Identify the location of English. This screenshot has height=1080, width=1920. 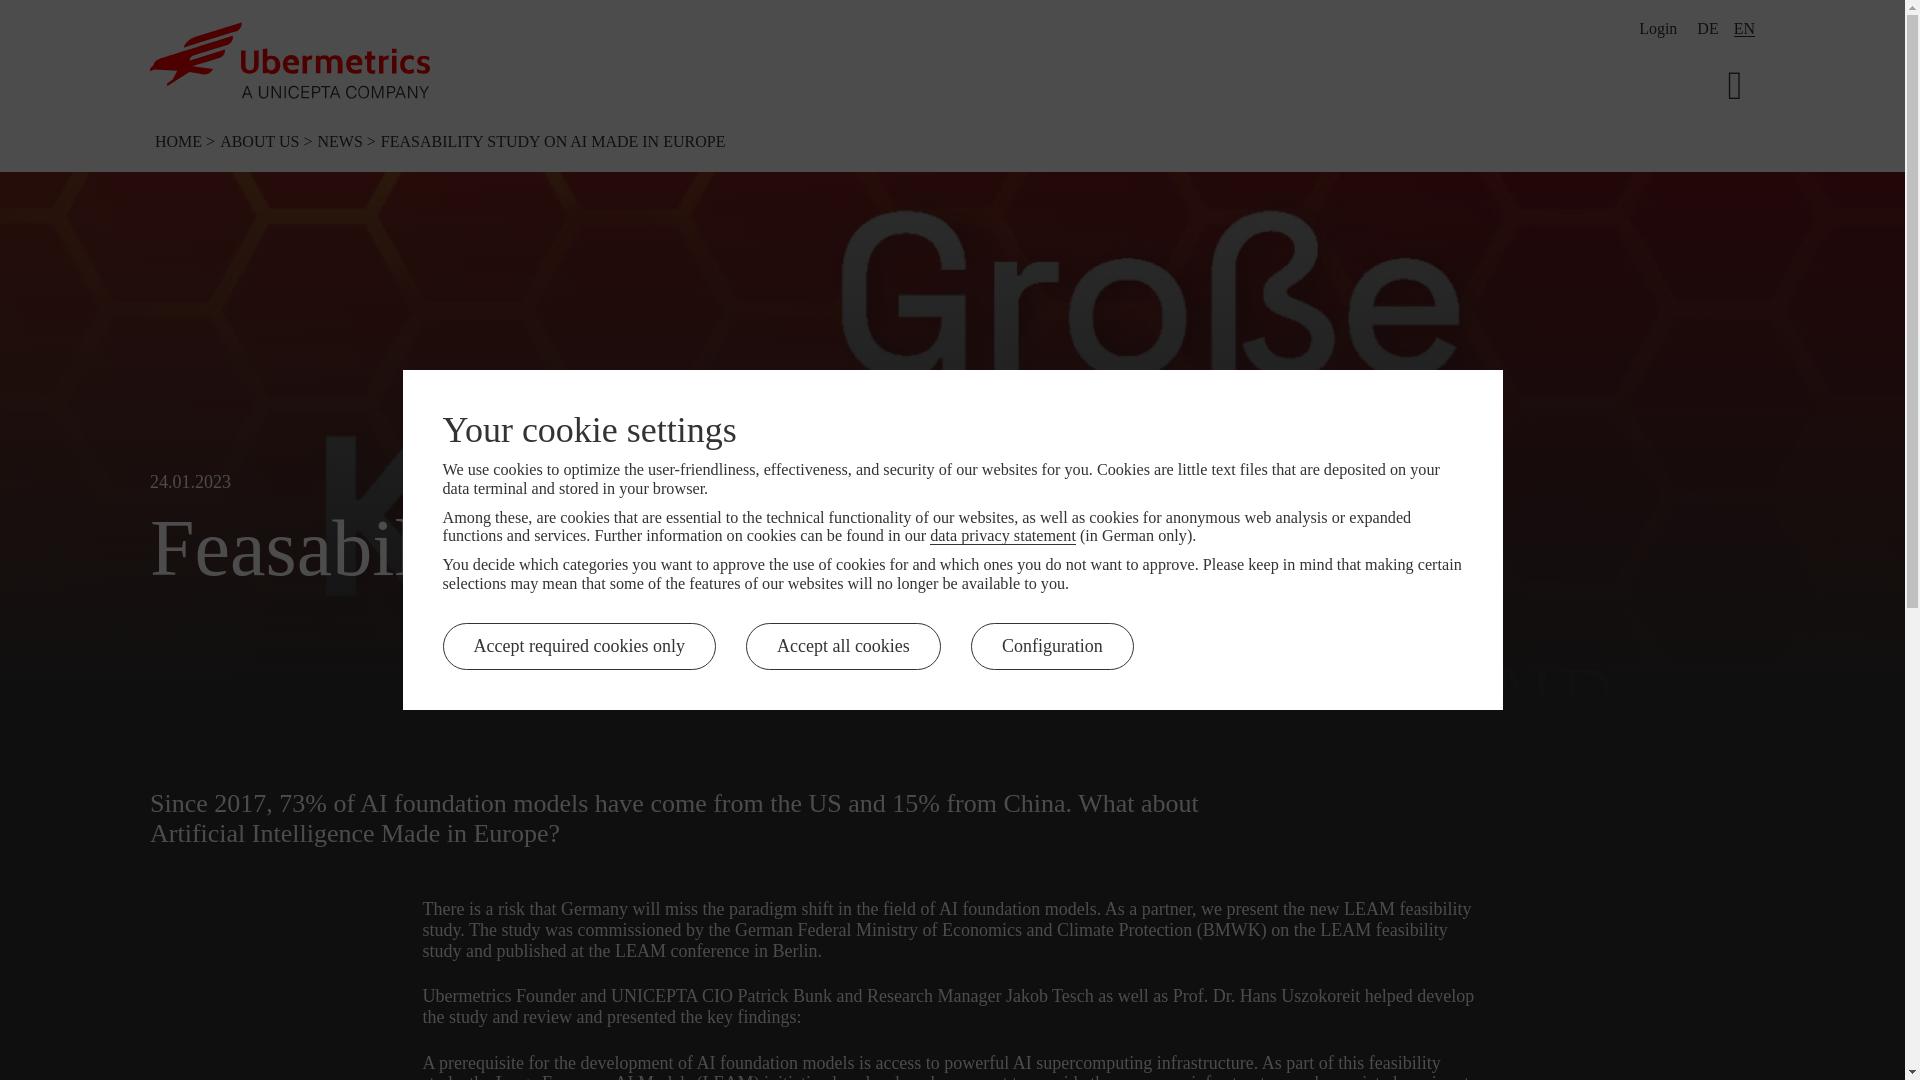
(1734, 82).